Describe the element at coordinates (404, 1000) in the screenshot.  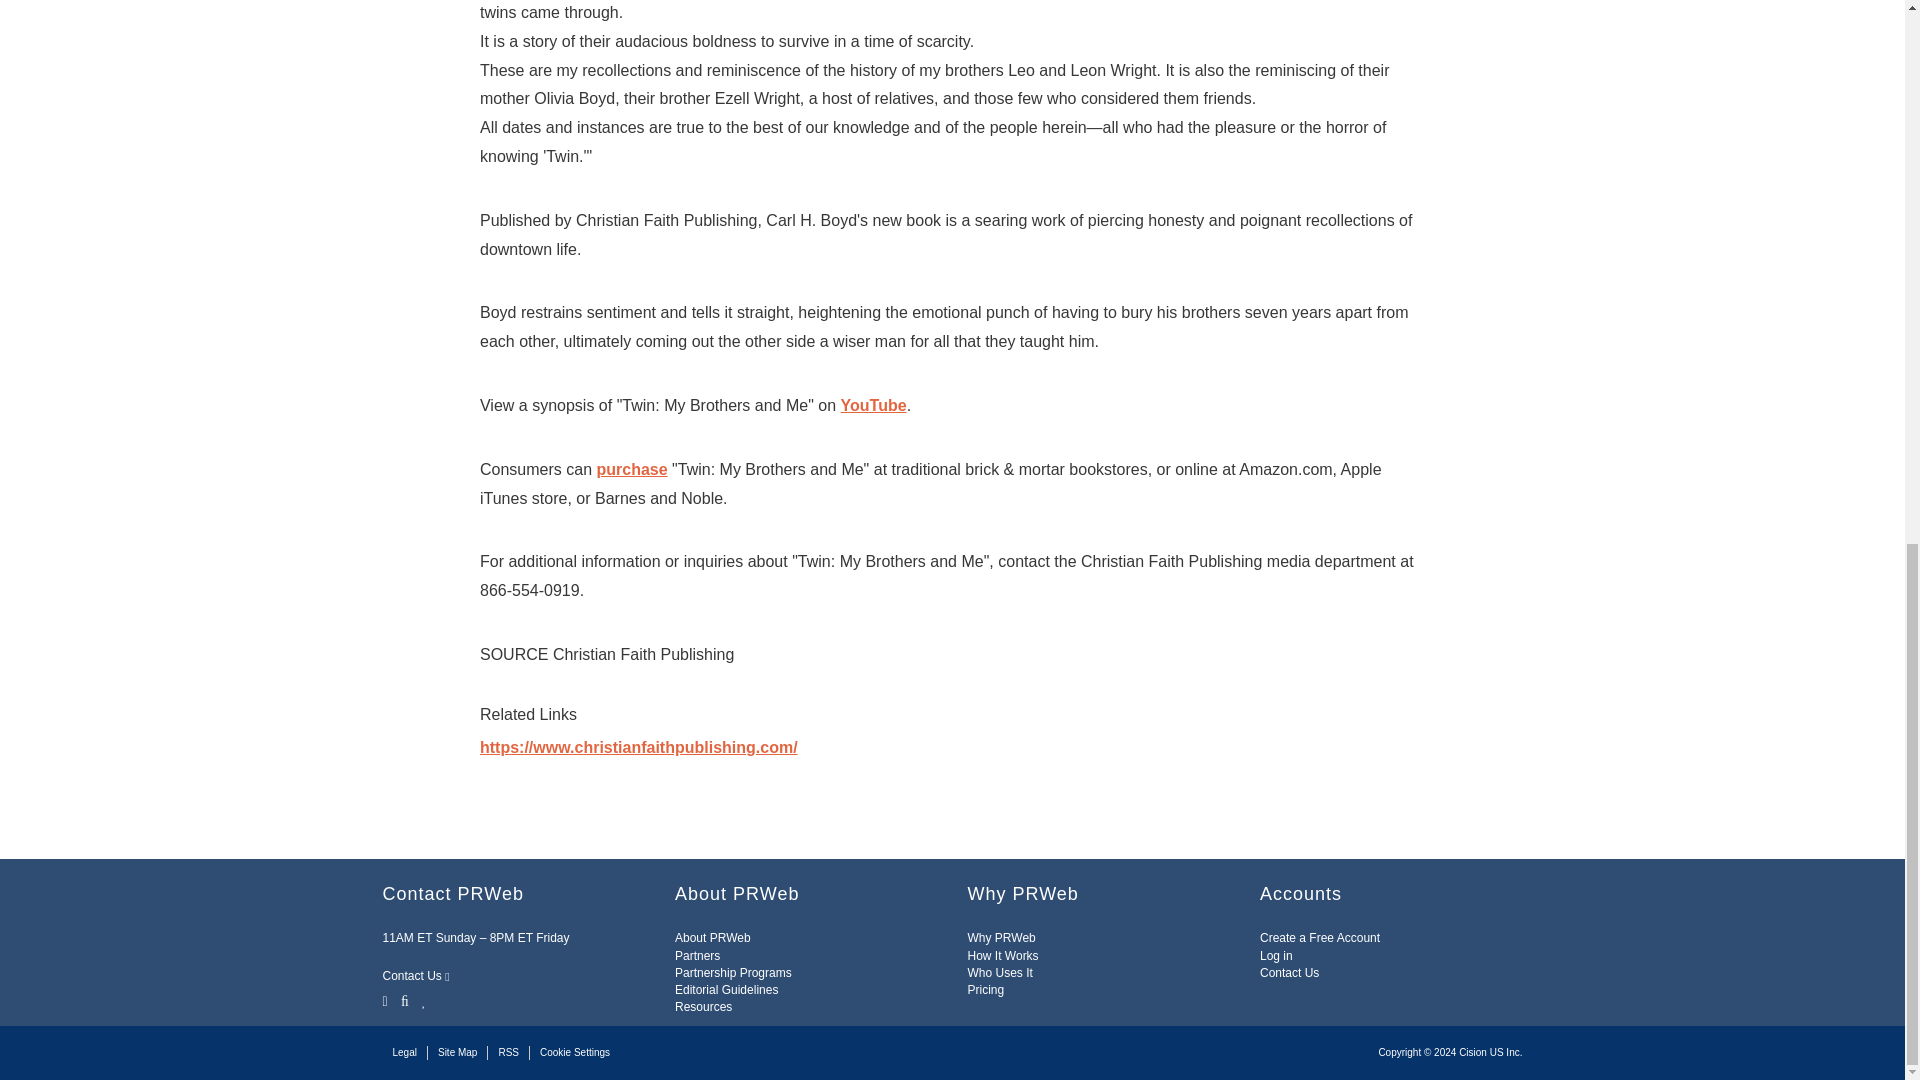
I see `Facebook` at that location.